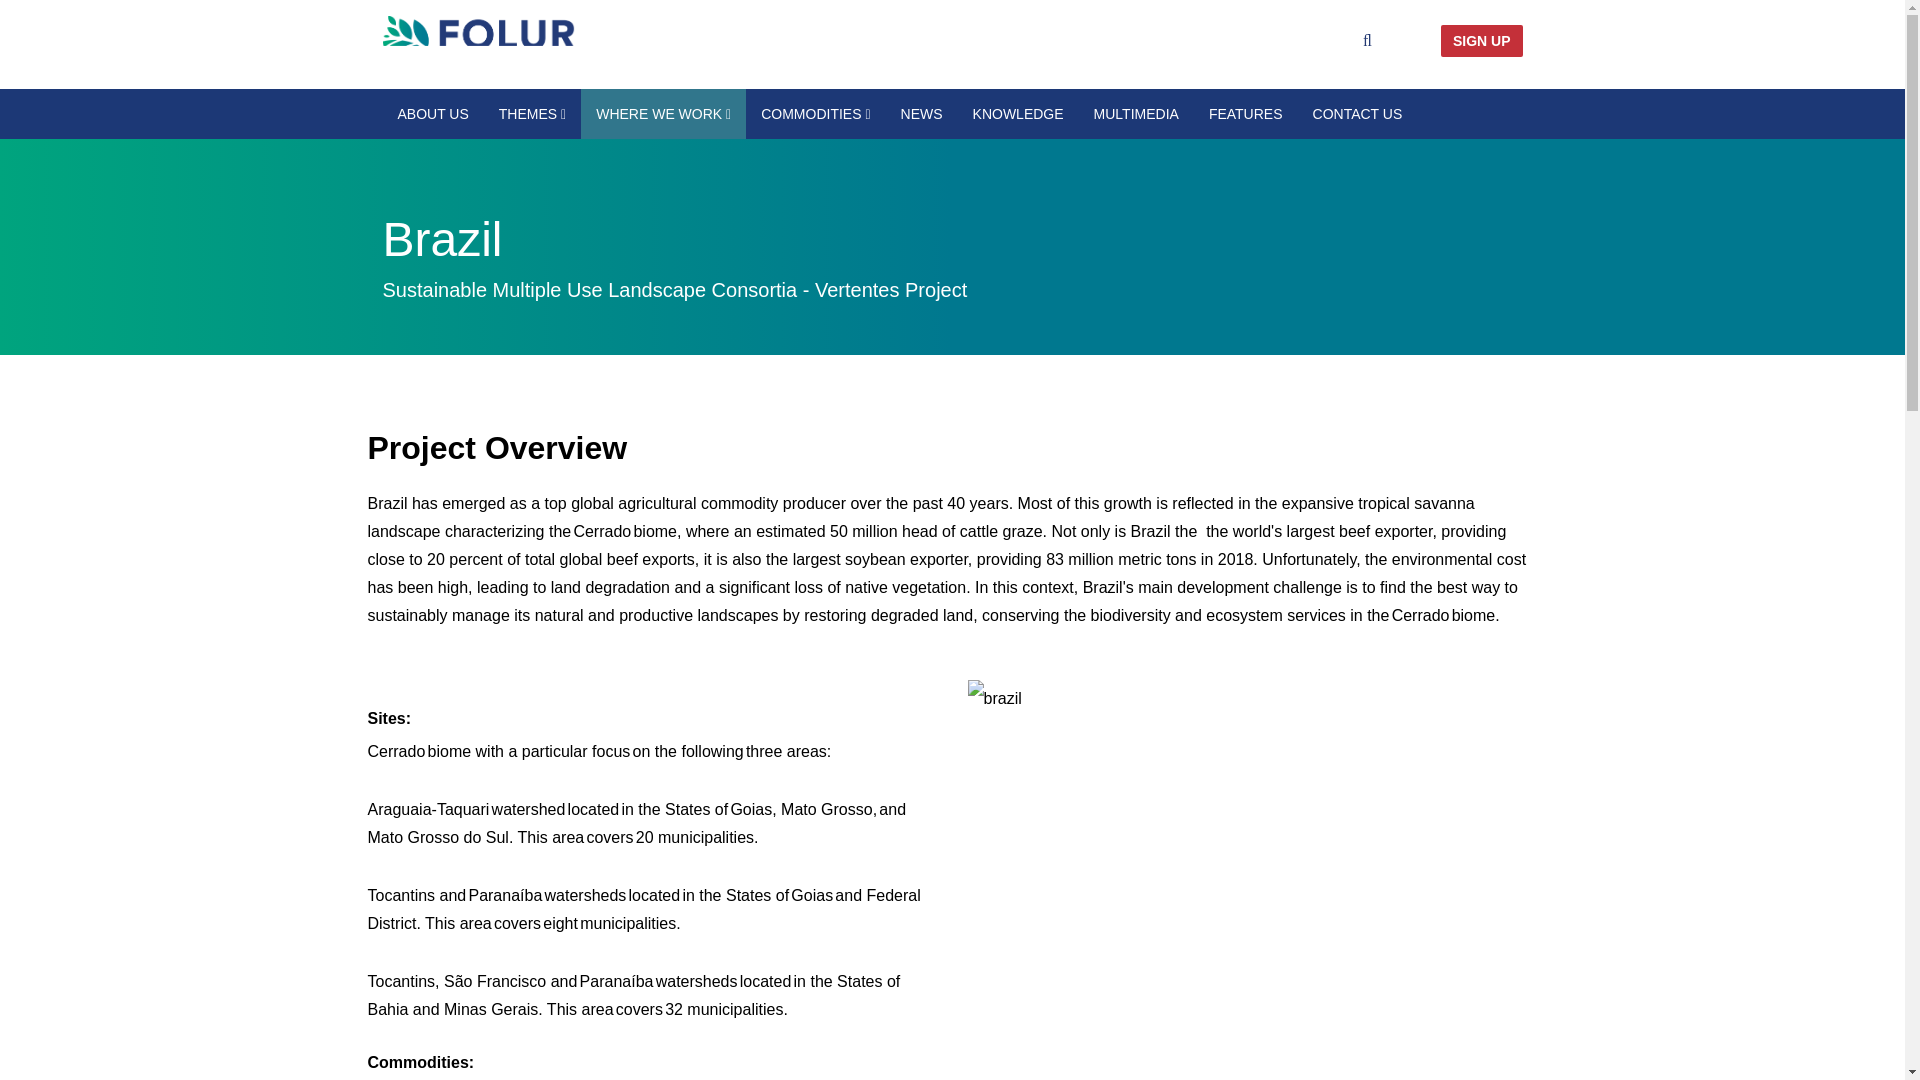 Image resolution: width=1920 pixels, height=1080 pixels. I want to click on Home, so click(659, 40).